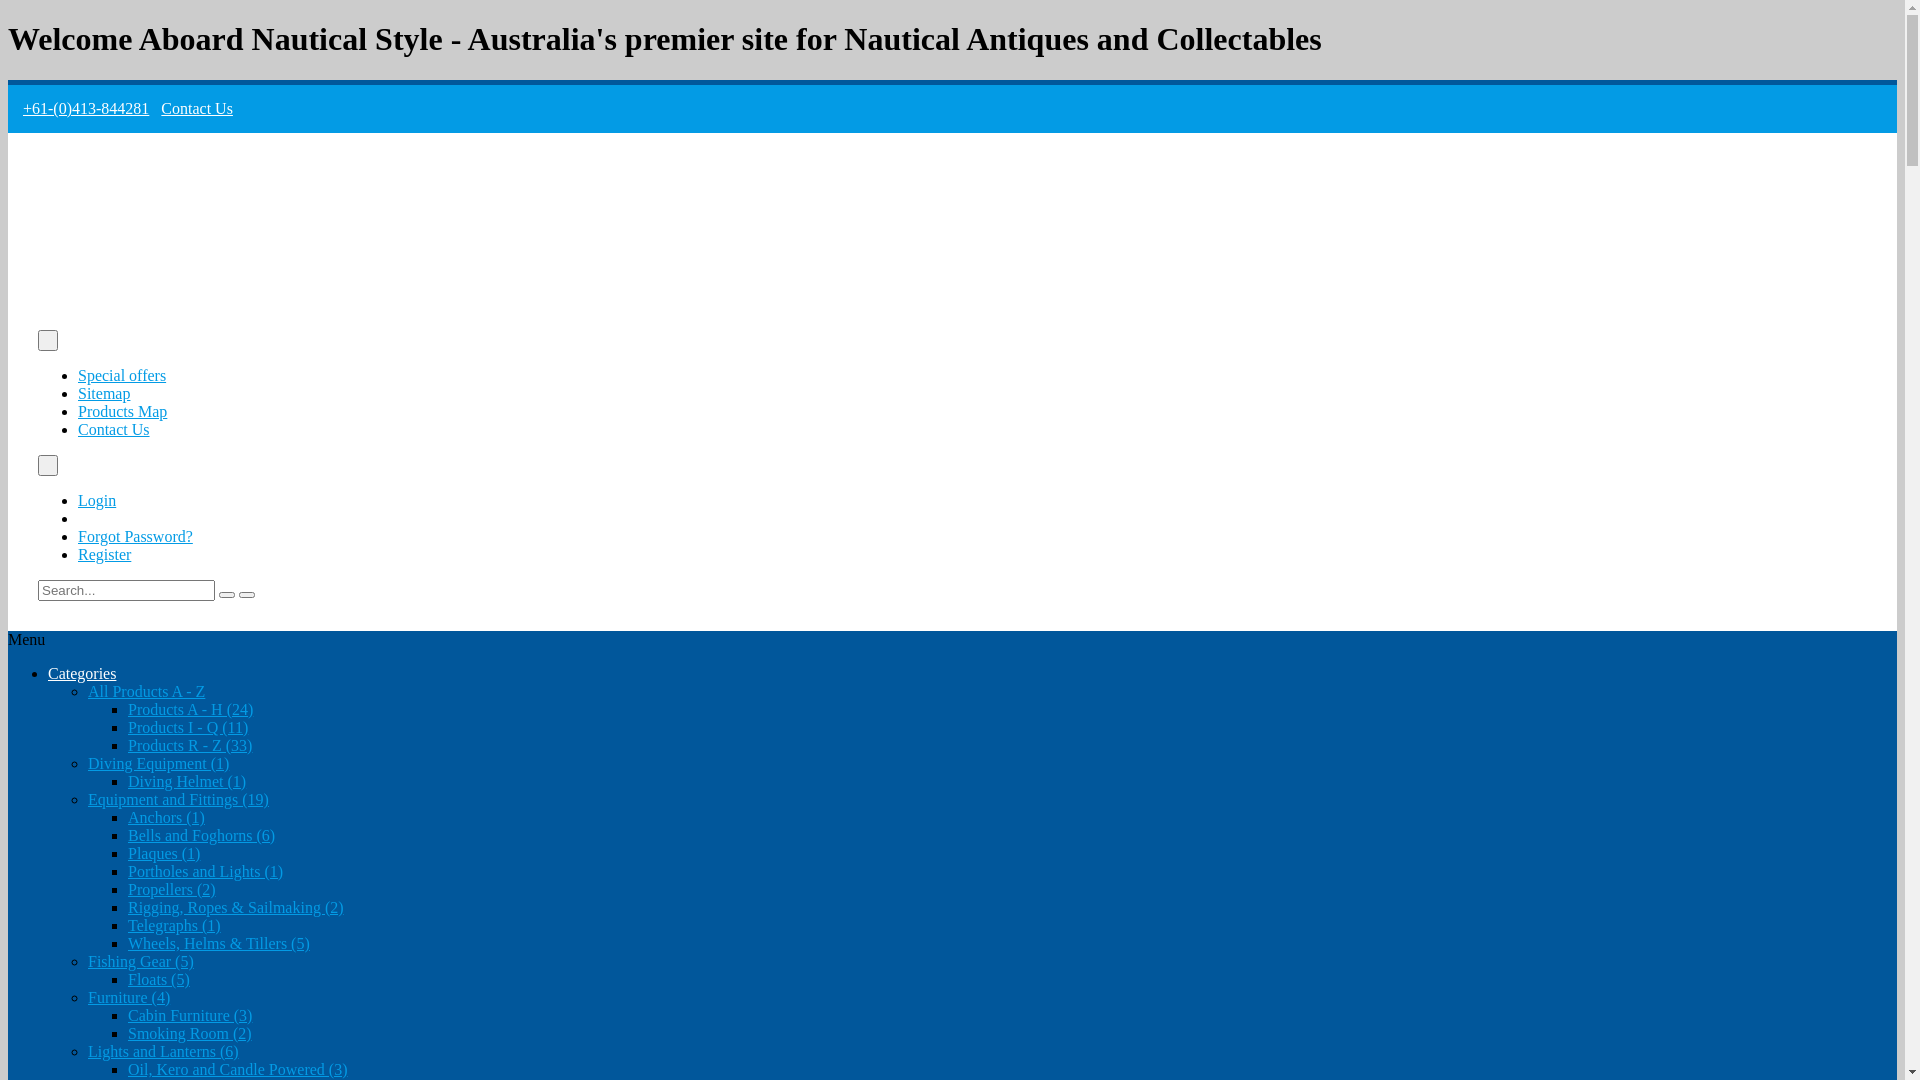 This screenshot has height=1080, width=1920. I want to click on Floats (5), so click(159, 980).